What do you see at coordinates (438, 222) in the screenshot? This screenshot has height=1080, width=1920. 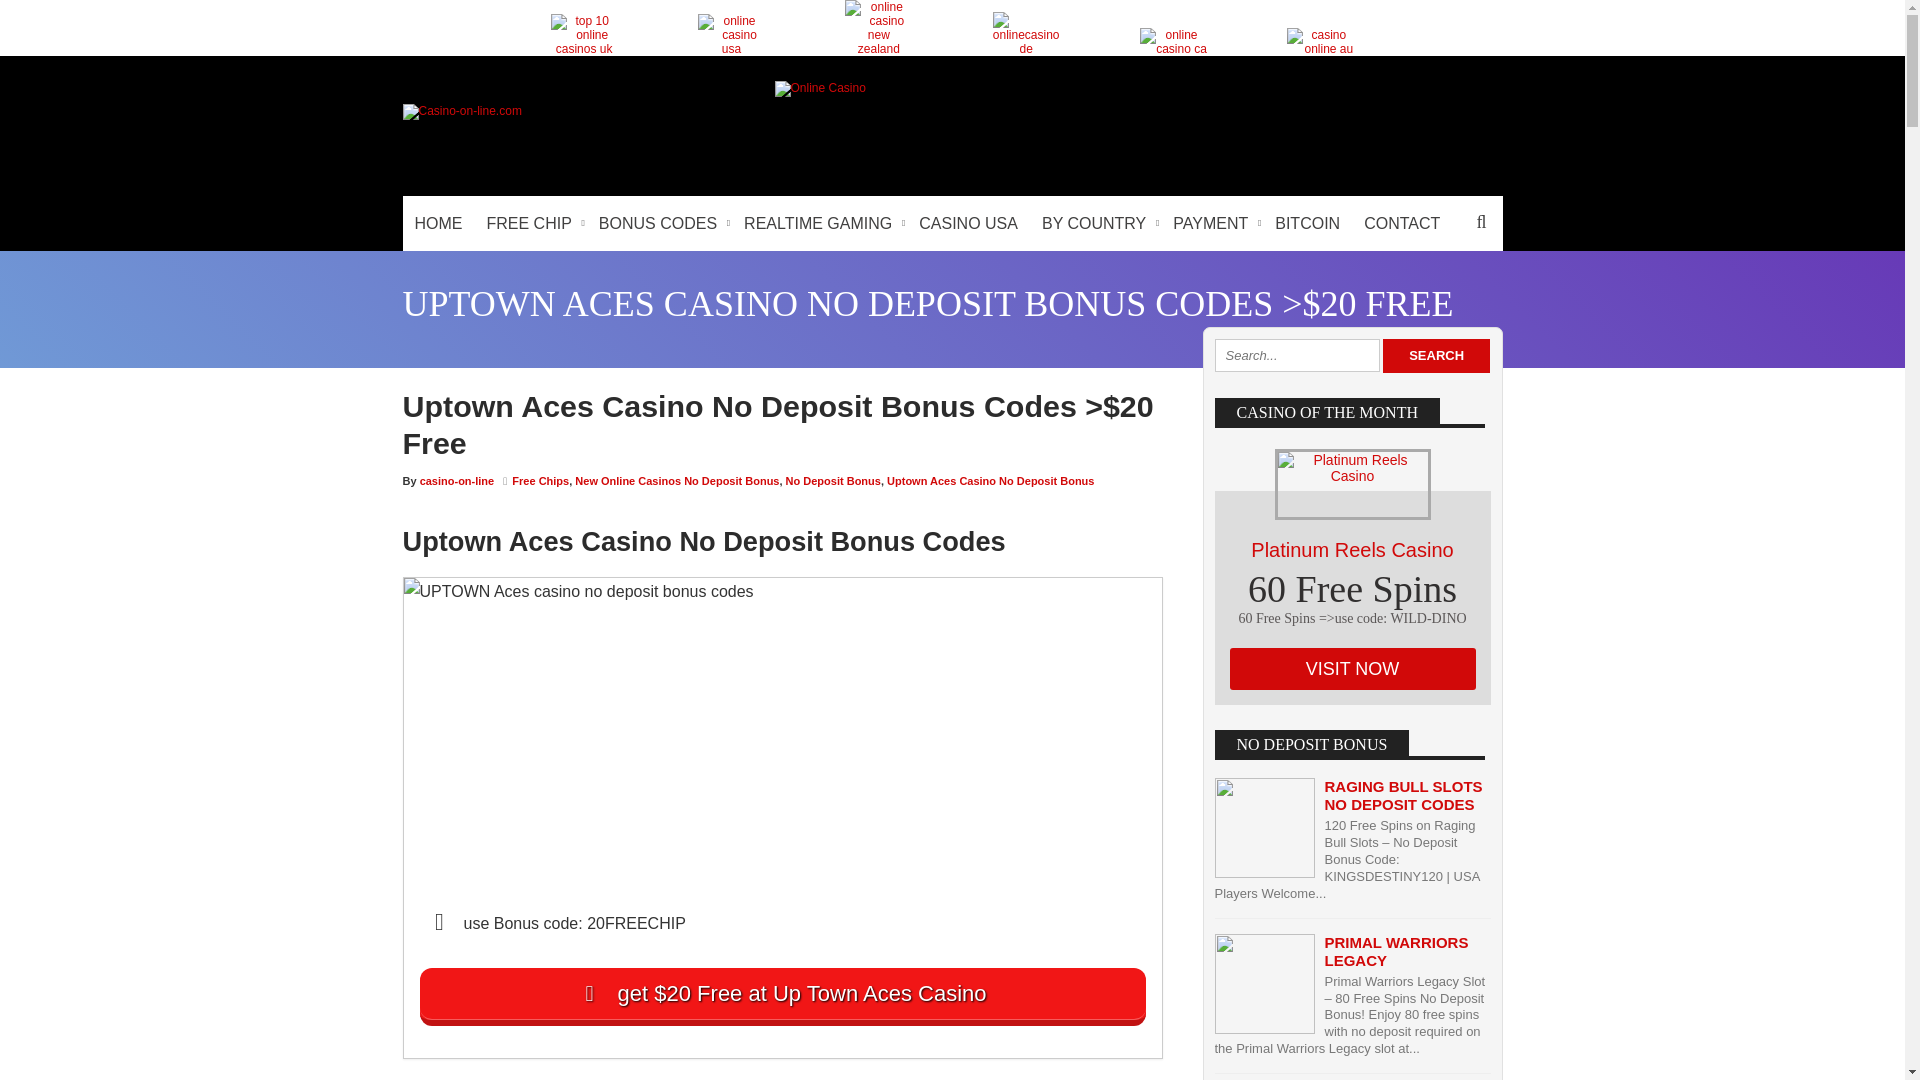 I see `HOME` at bounding box center [438, 222].